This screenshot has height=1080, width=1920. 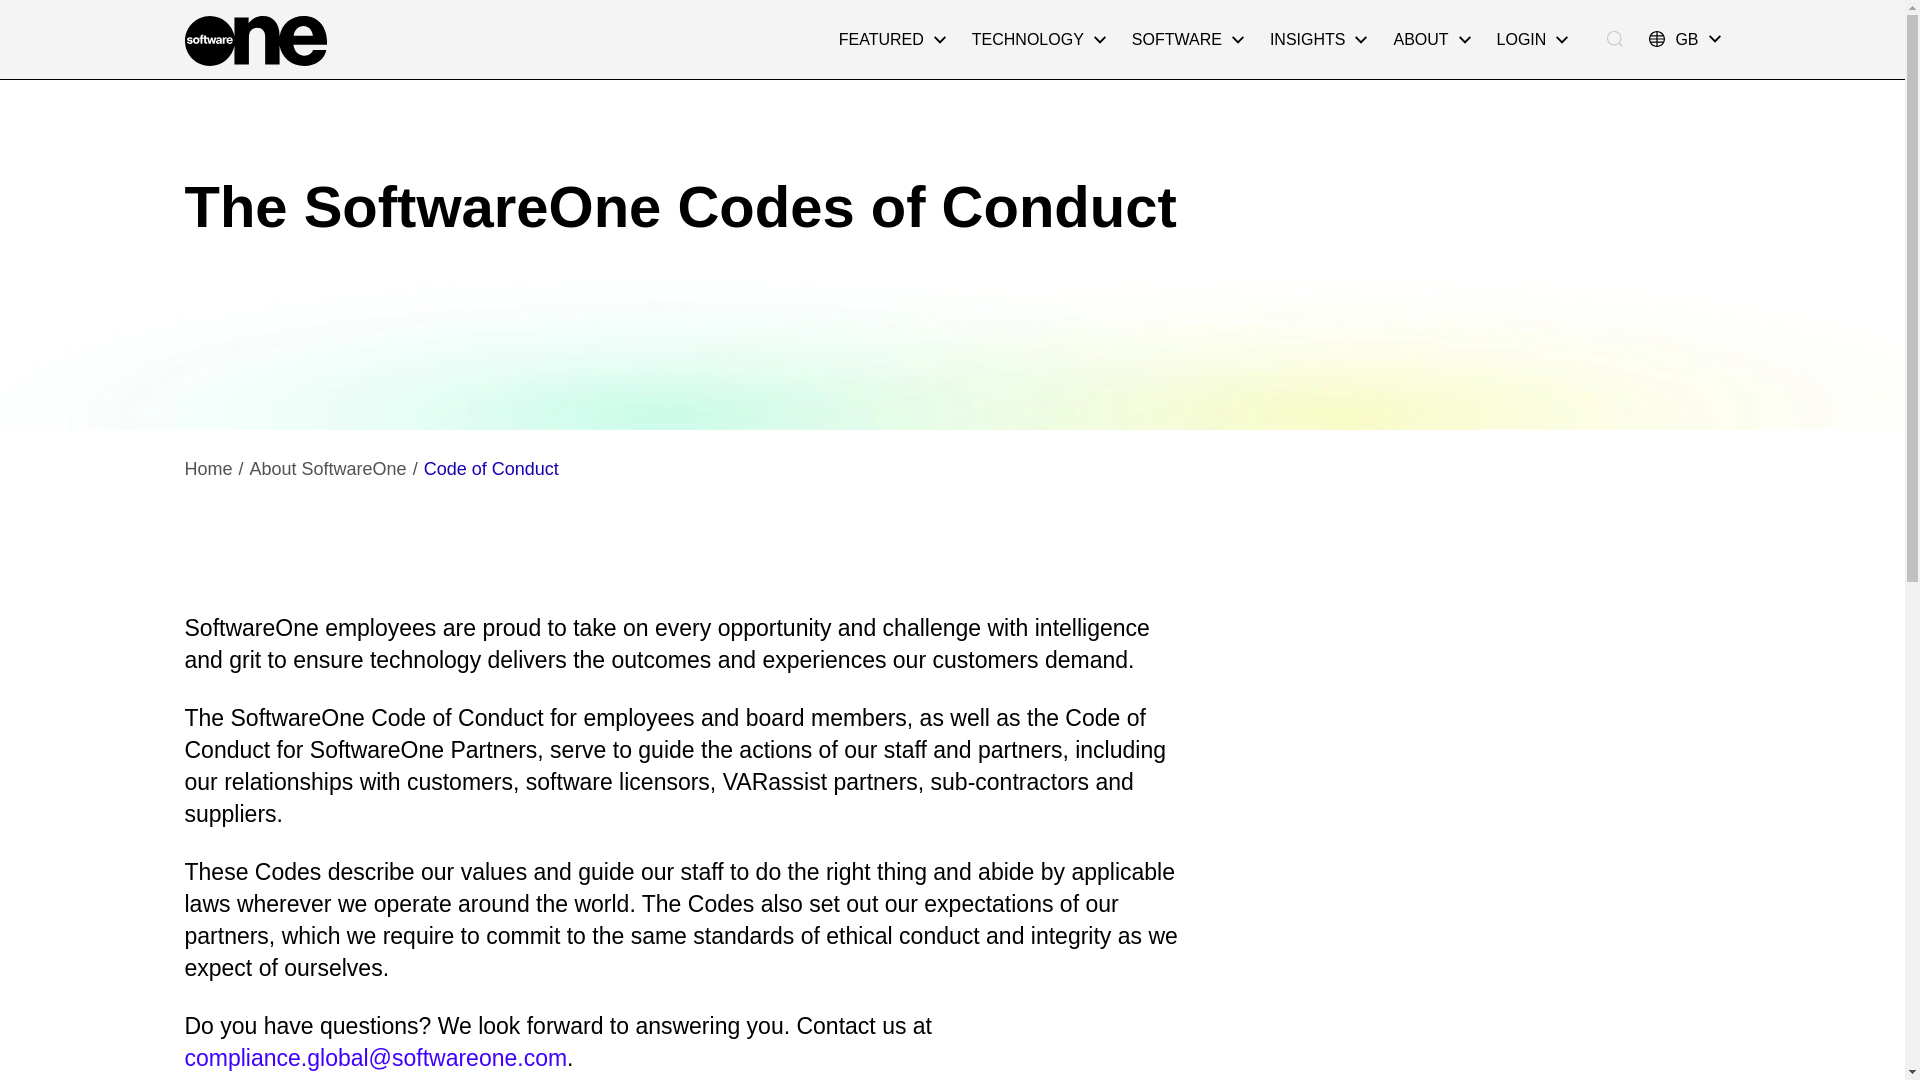 What do you see at coordinates (1038, 40) in the screenshot?
I see `TECHNOLOGY` at bounding box center [1038, 40].